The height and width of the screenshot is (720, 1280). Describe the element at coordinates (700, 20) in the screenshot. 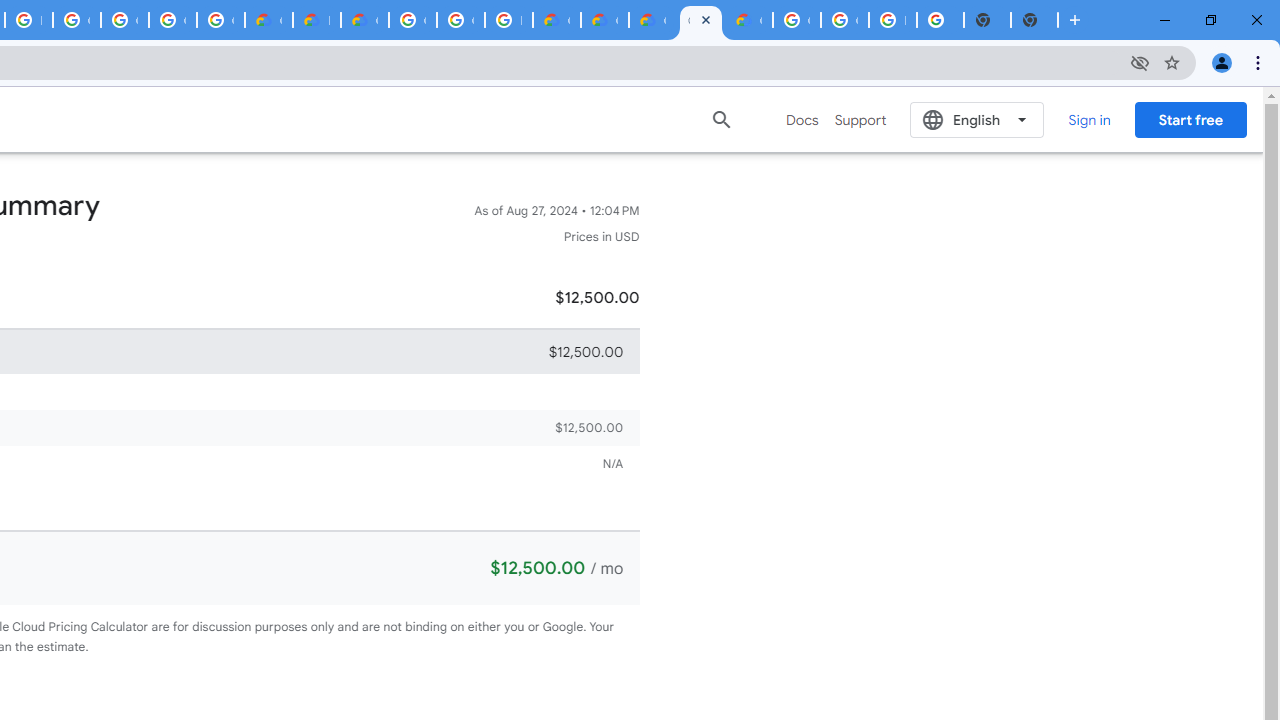

I see `Google Cloud Estimate Summary` at that location.